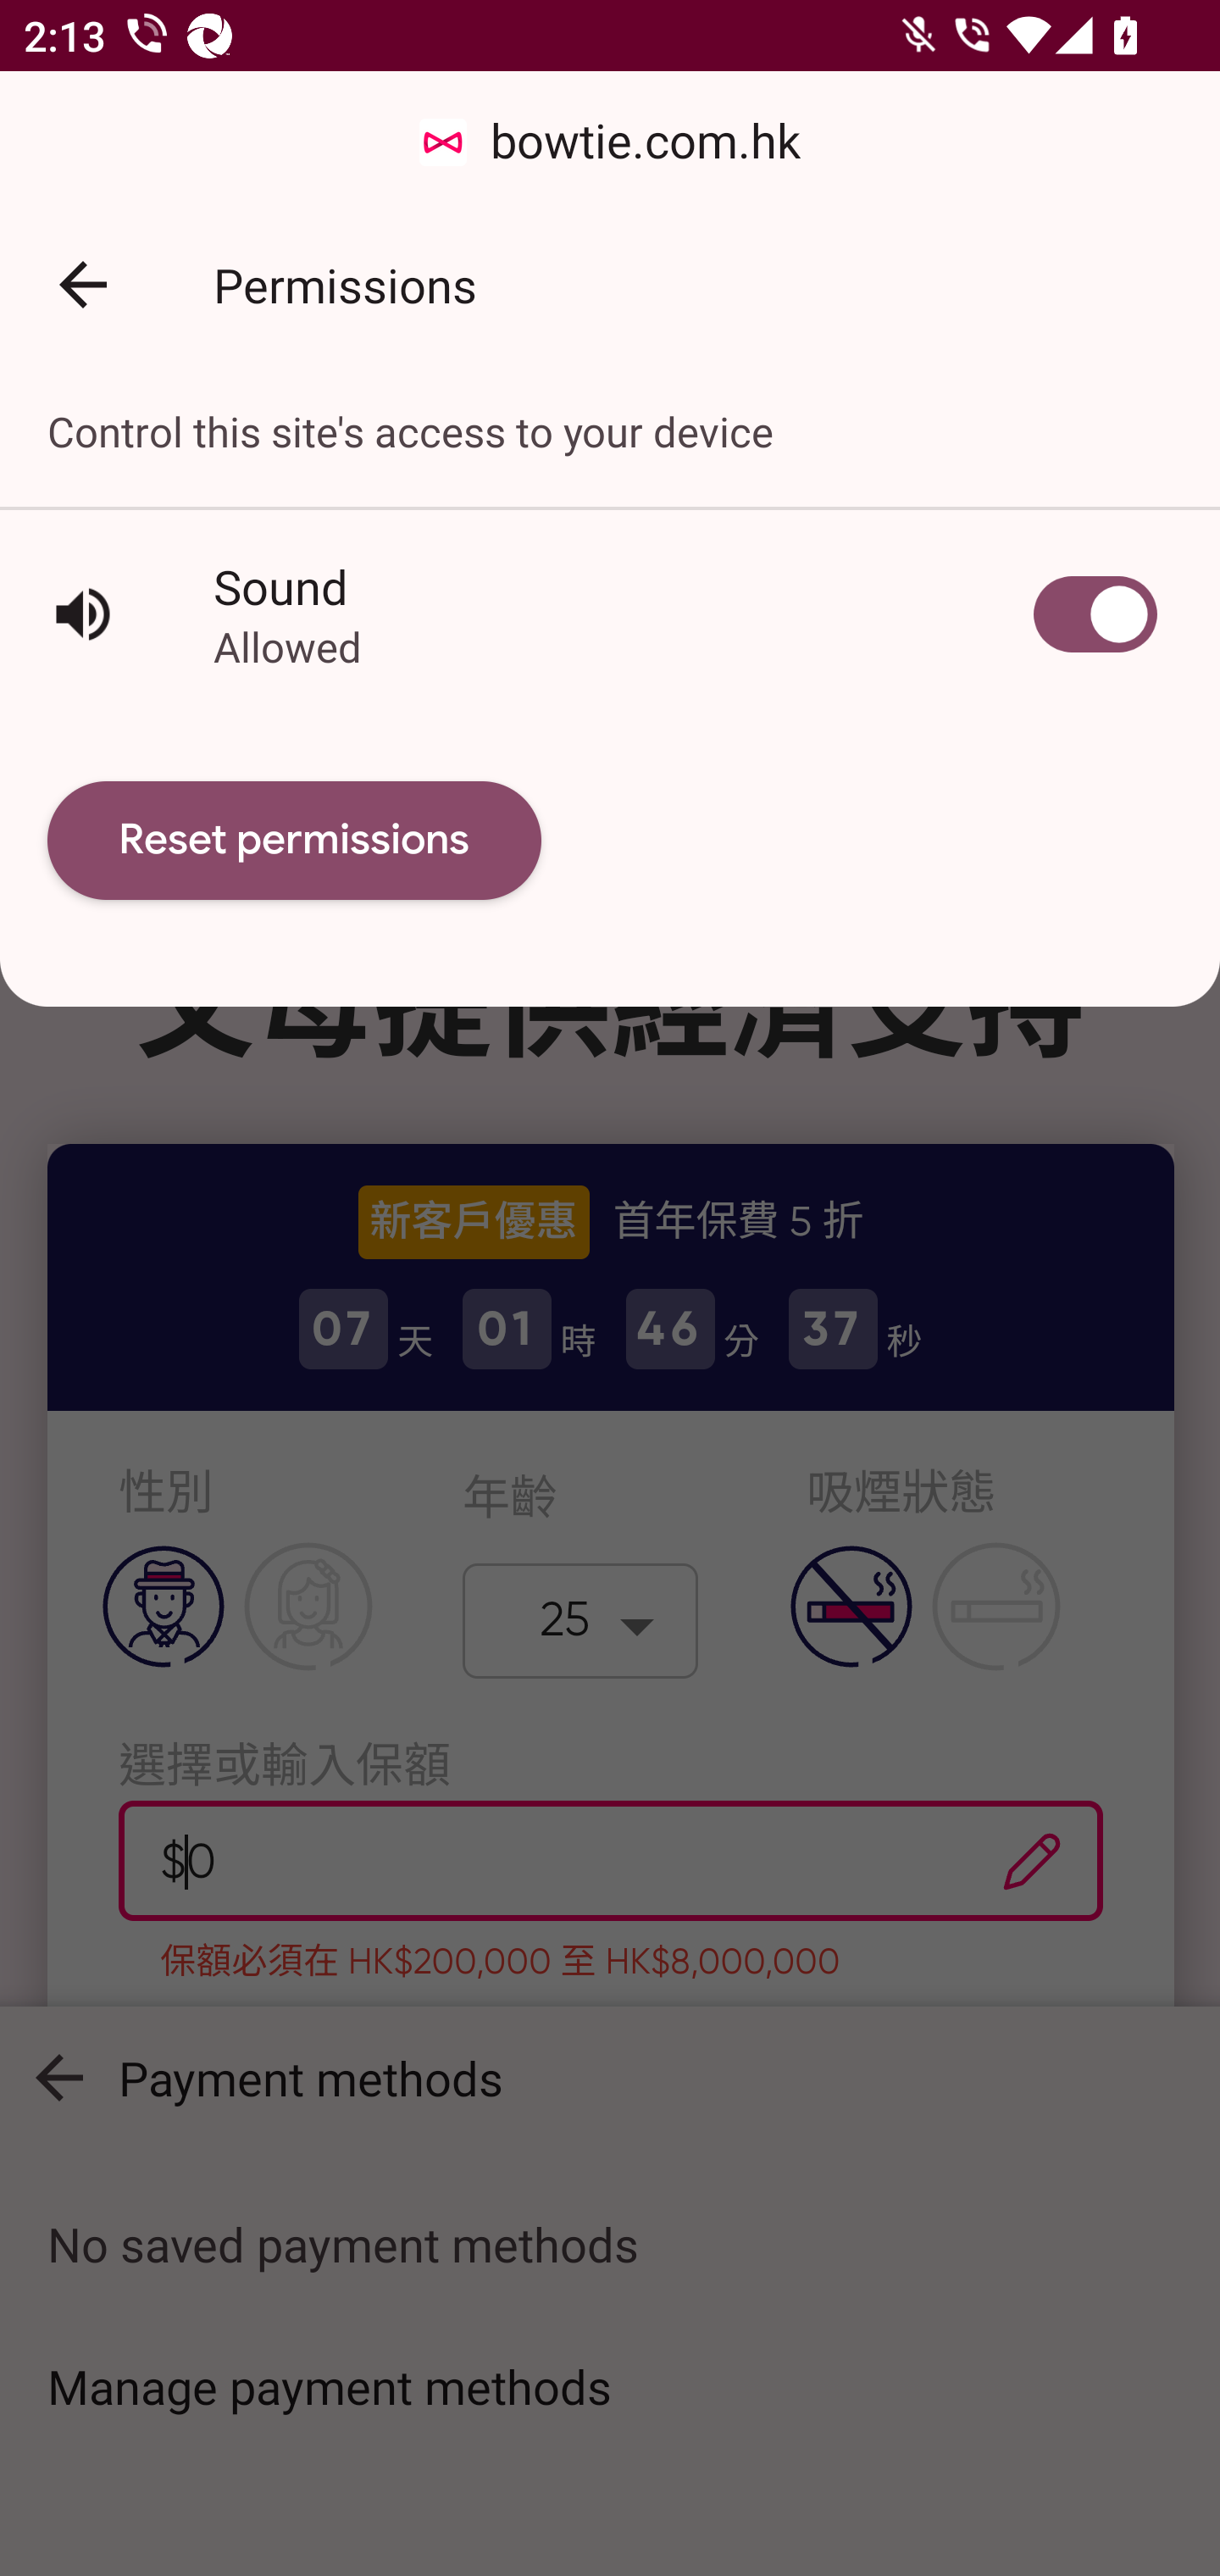 This screenshot has height=2576, width=1220. What do you see at coordinates (295, 841) in the screenshot?
I see `Reset permissions` at bounding box center [295, 841].